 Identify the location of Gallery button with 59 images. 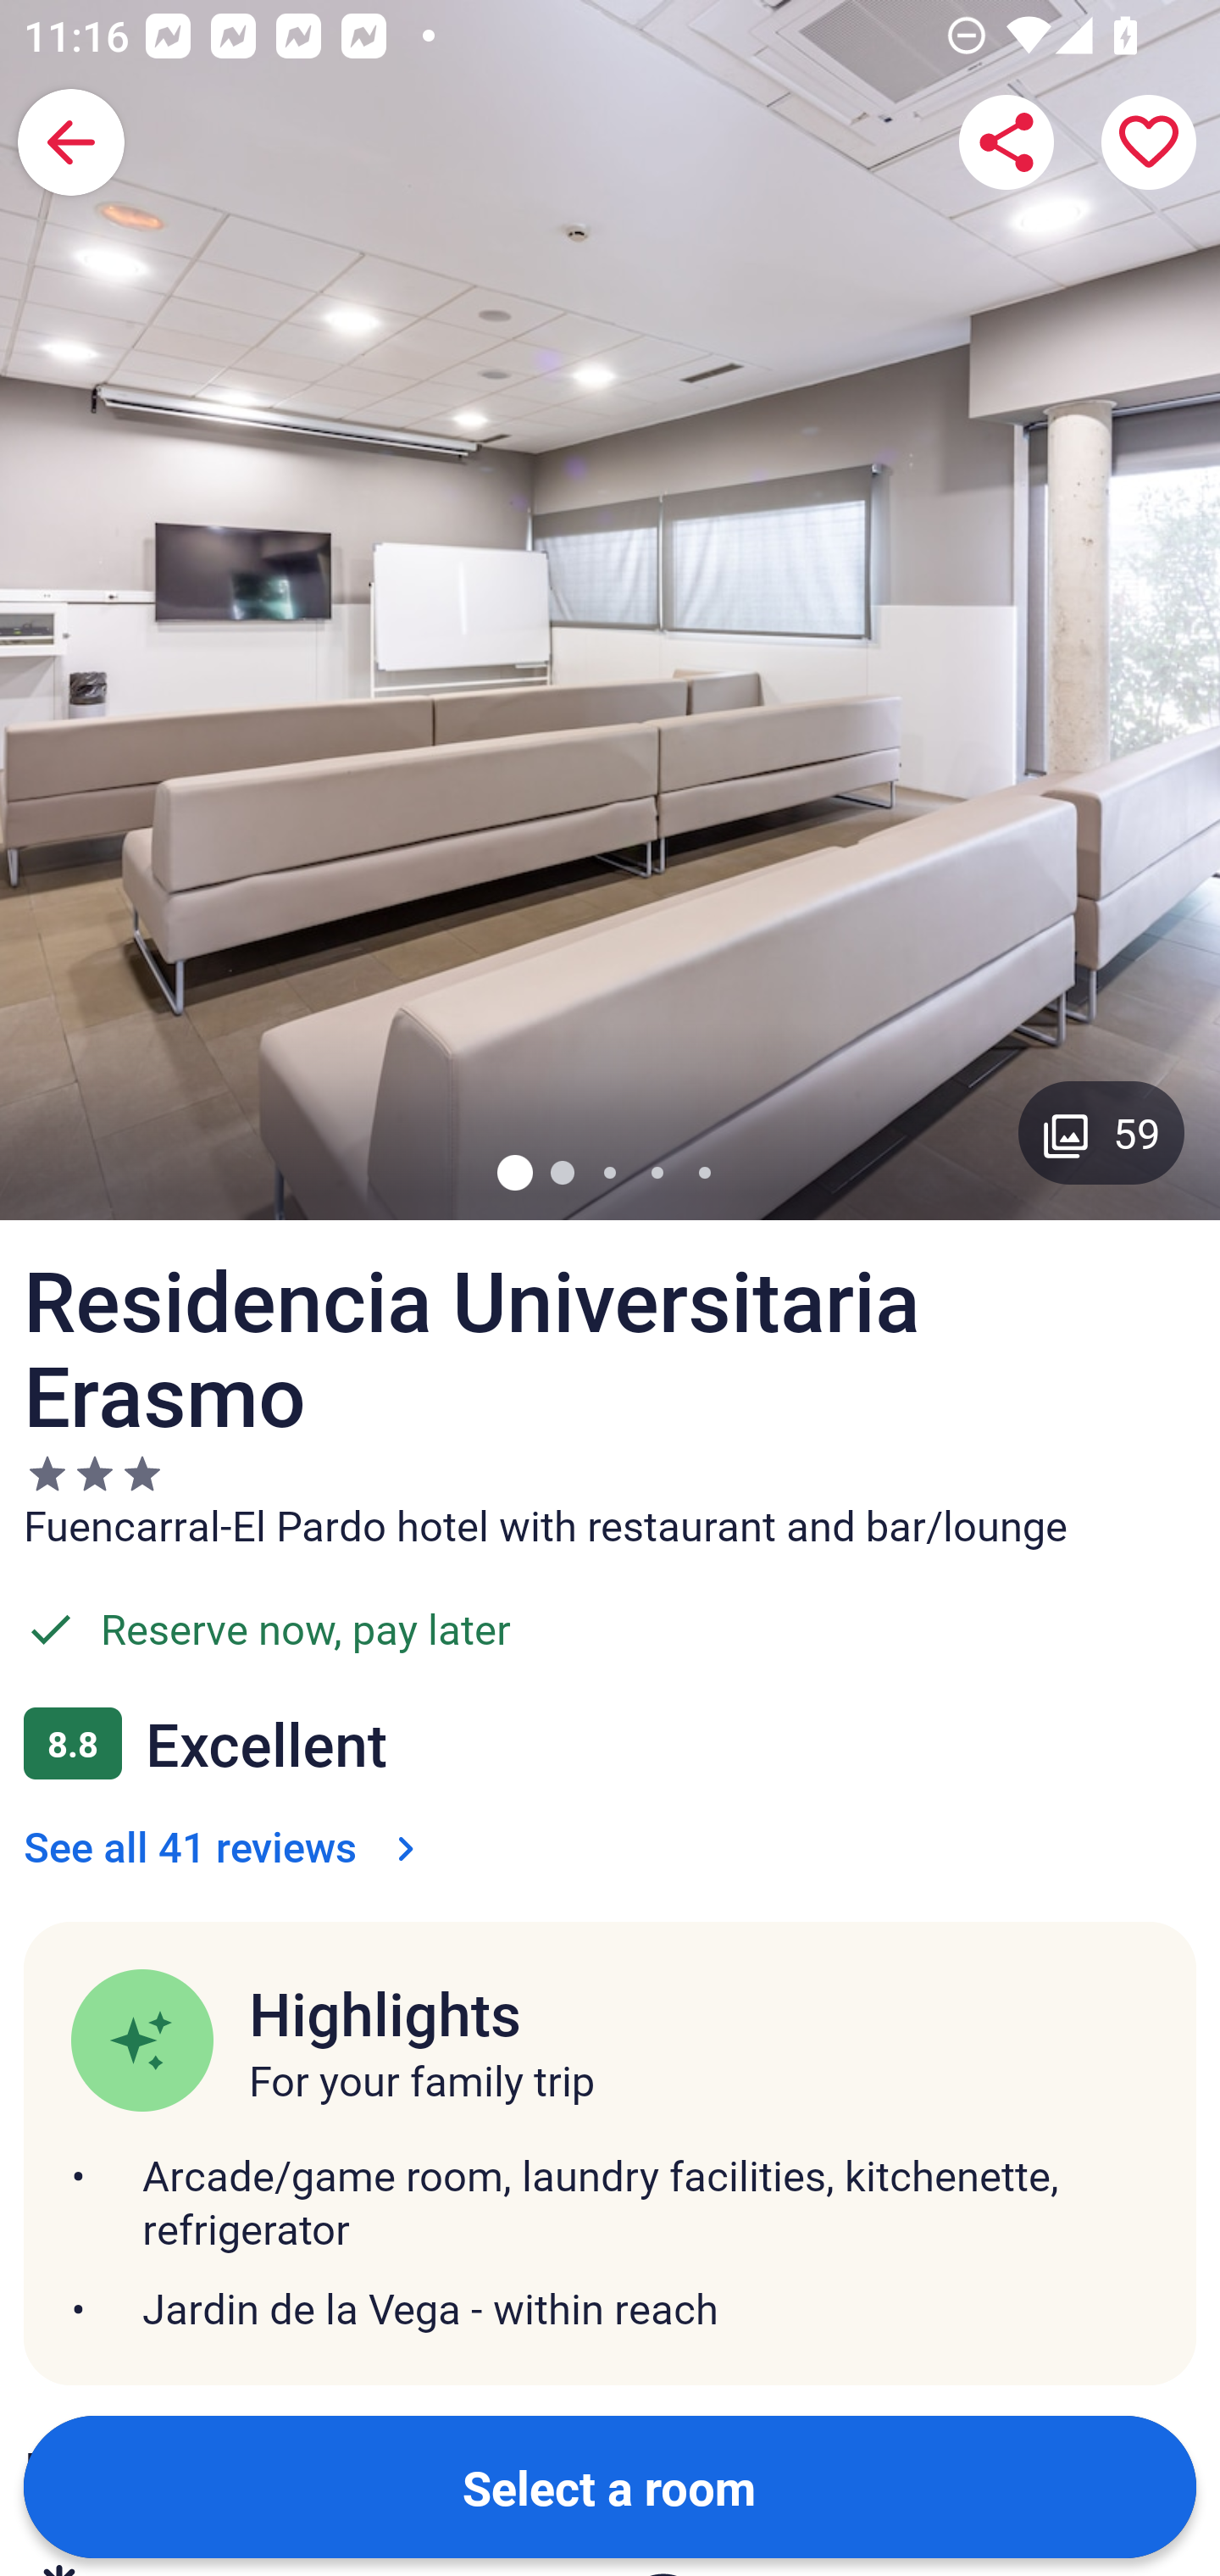
(1101, 1132).